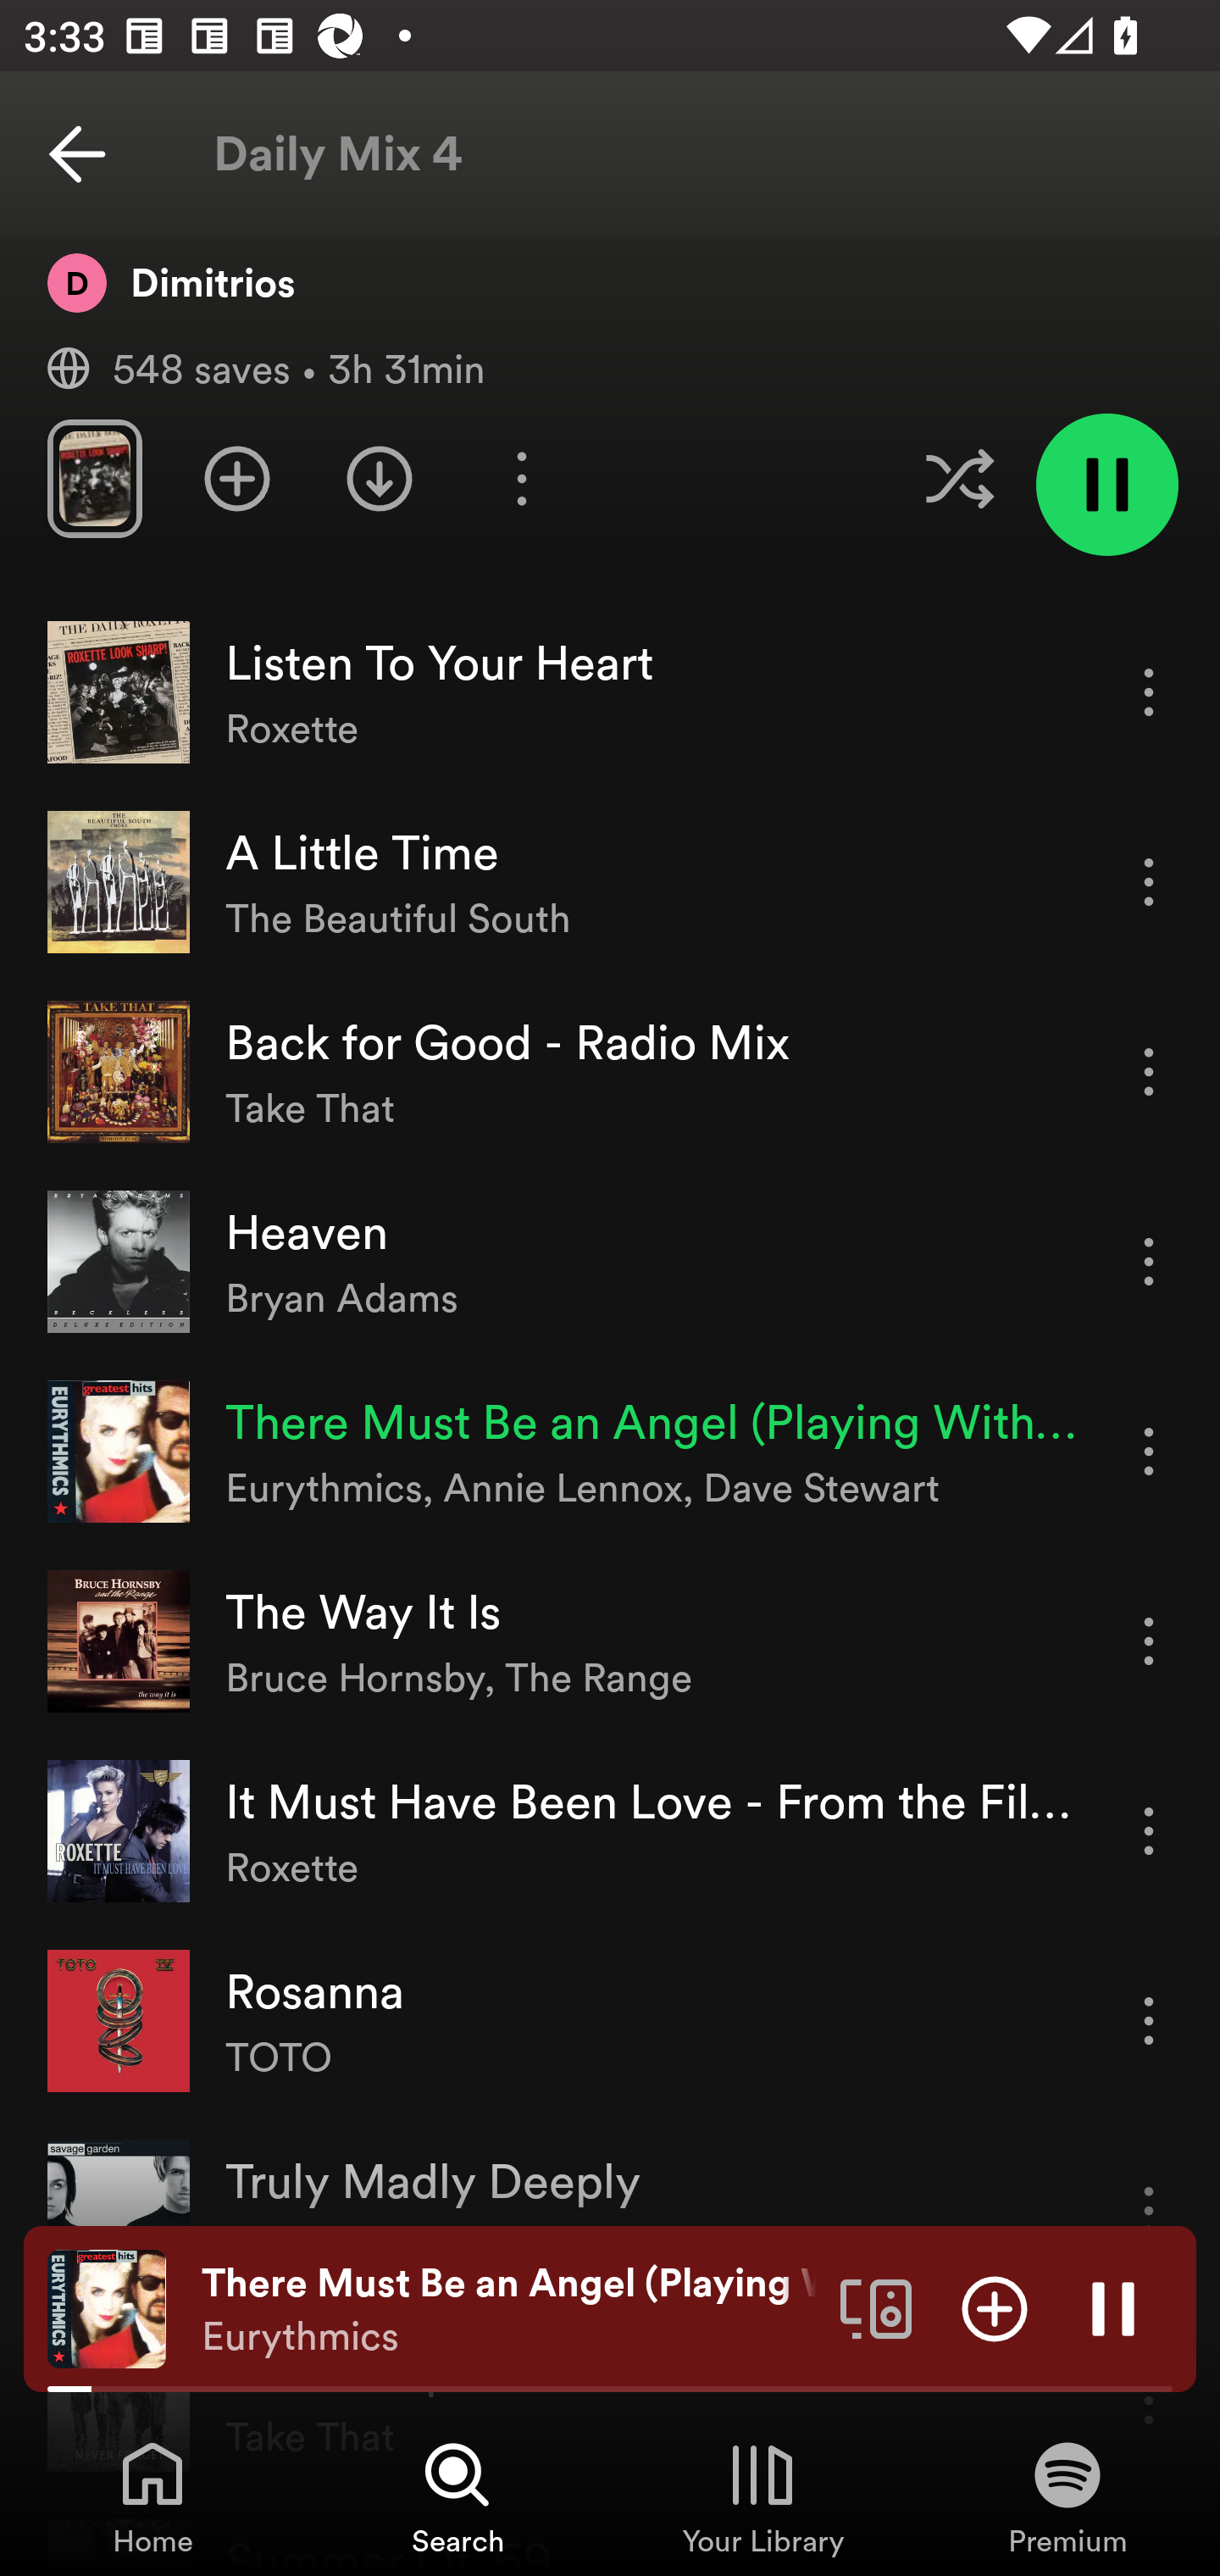  Describe the element at coordinates (1149, 881) in the screenshot. I see `More options for song A Little Time` at that location.